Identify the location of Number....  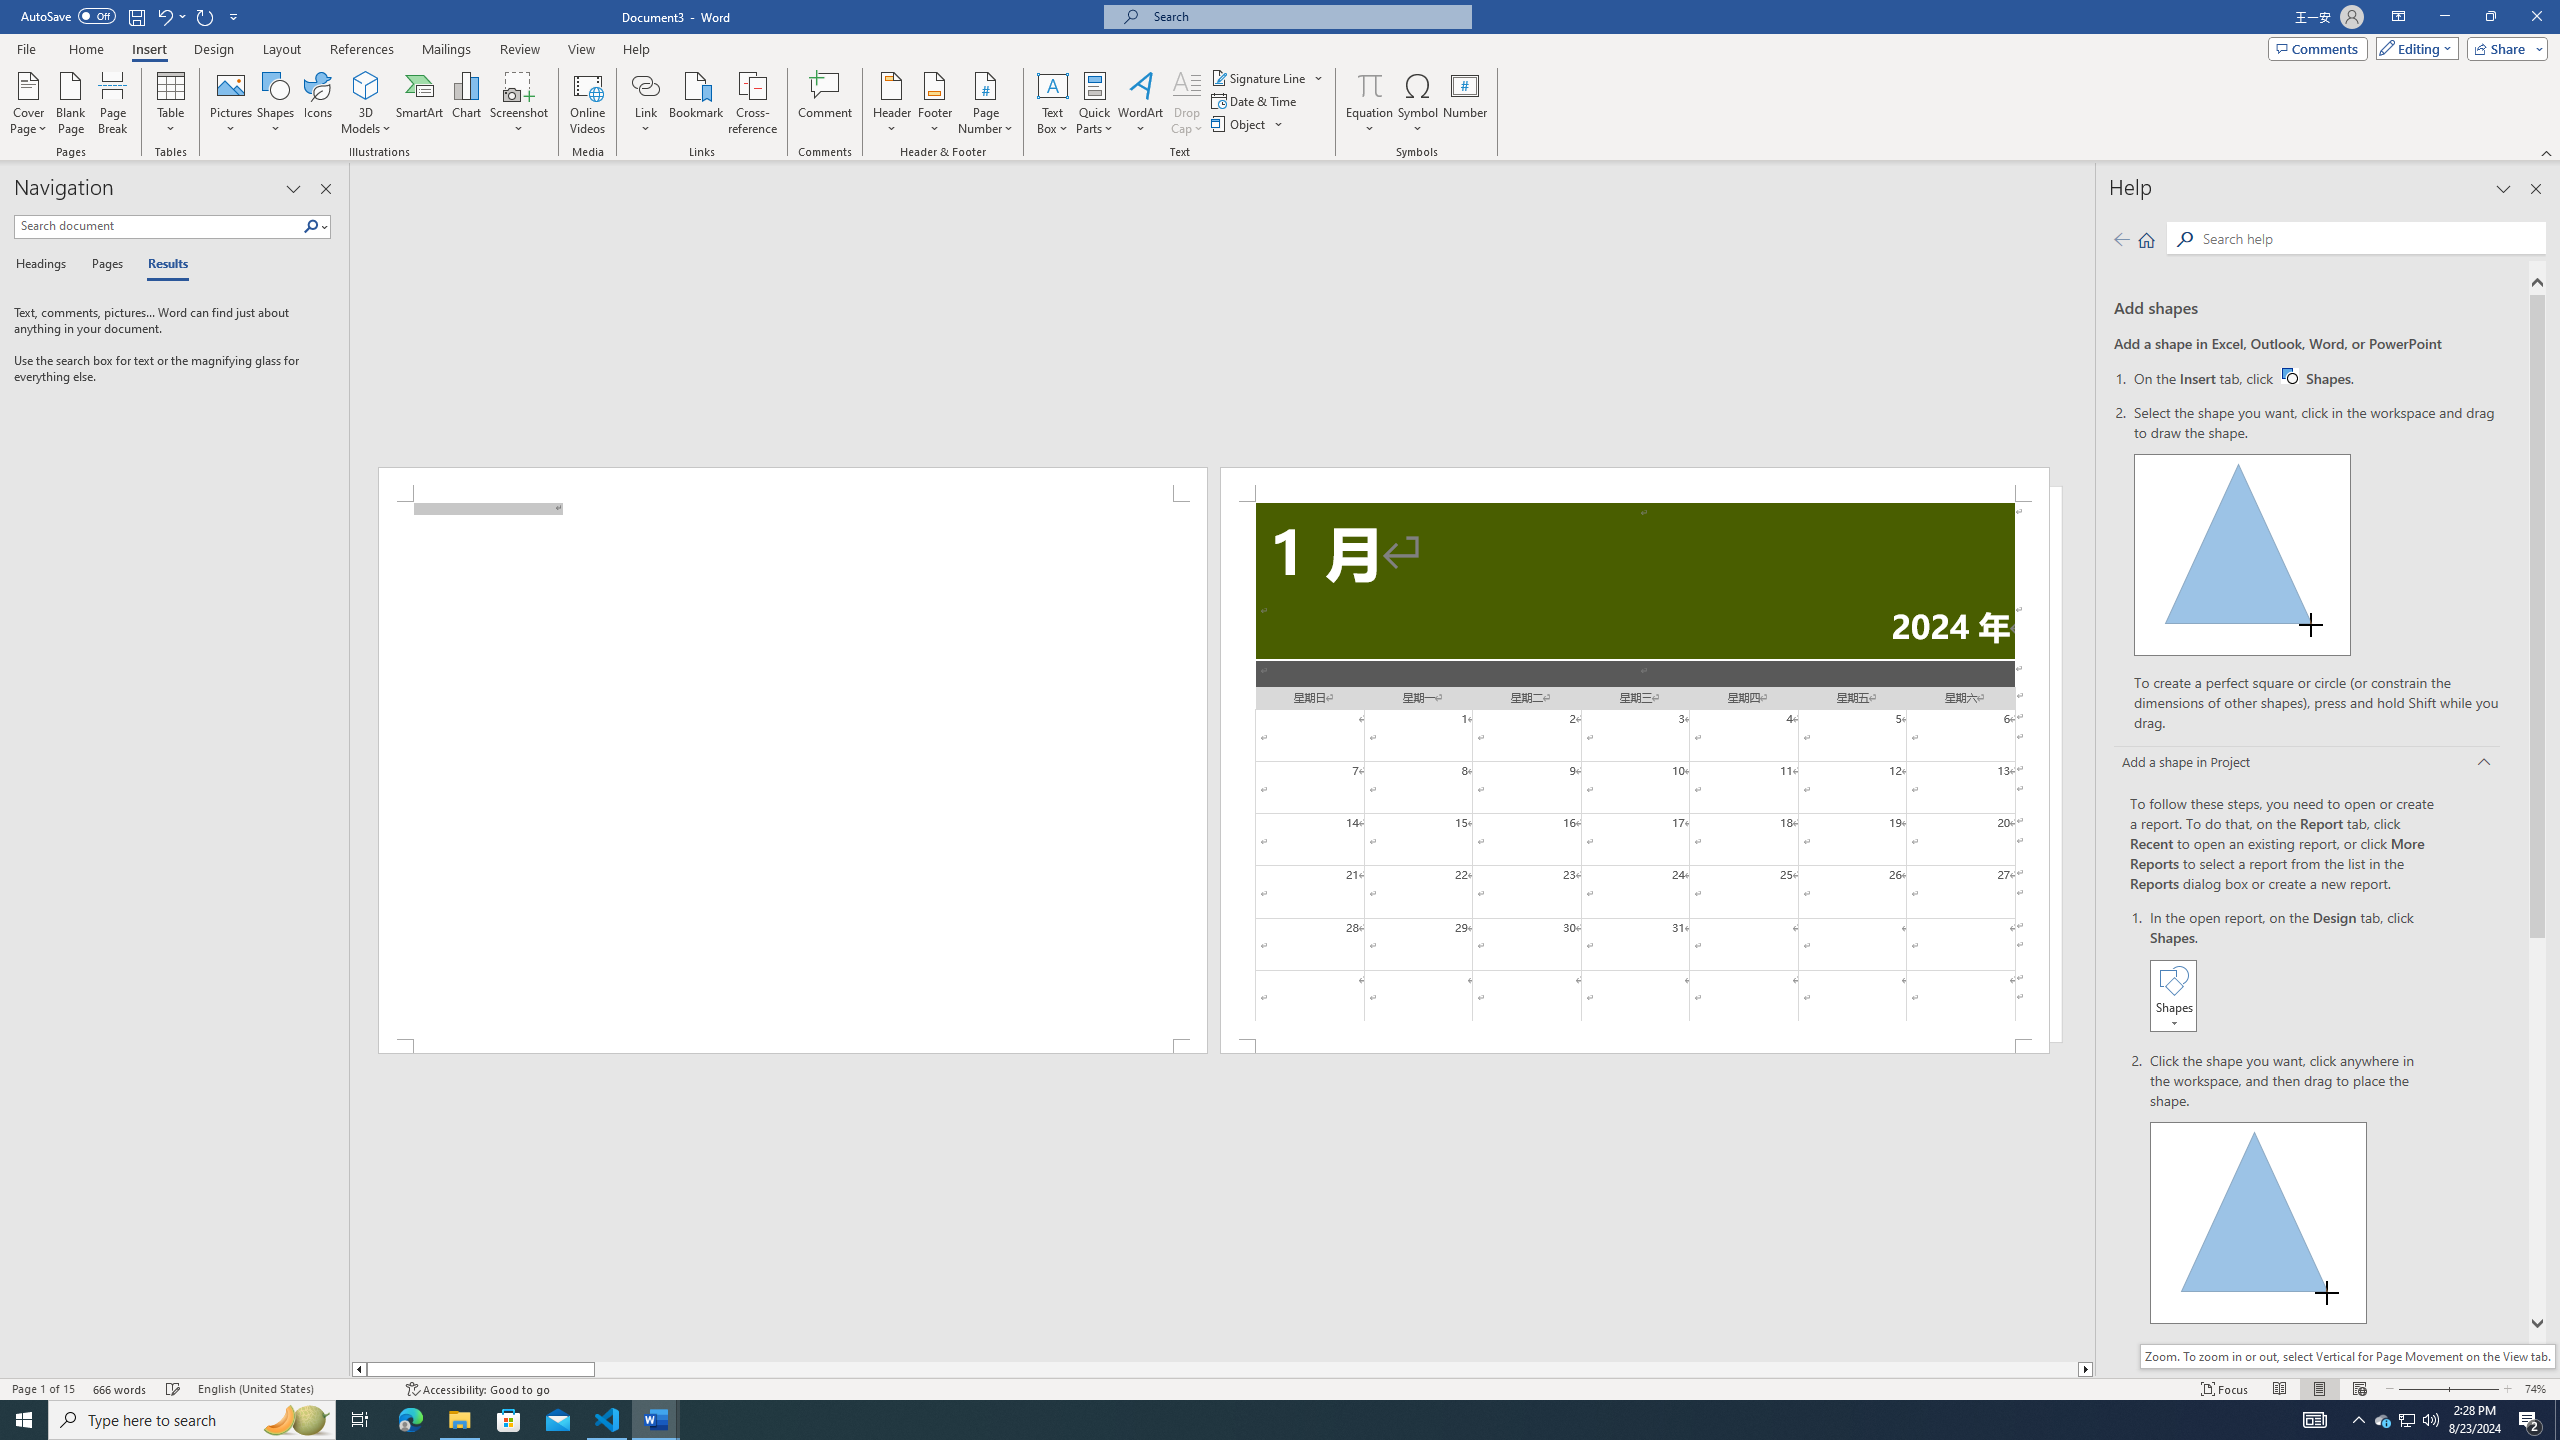
(1465, 103).